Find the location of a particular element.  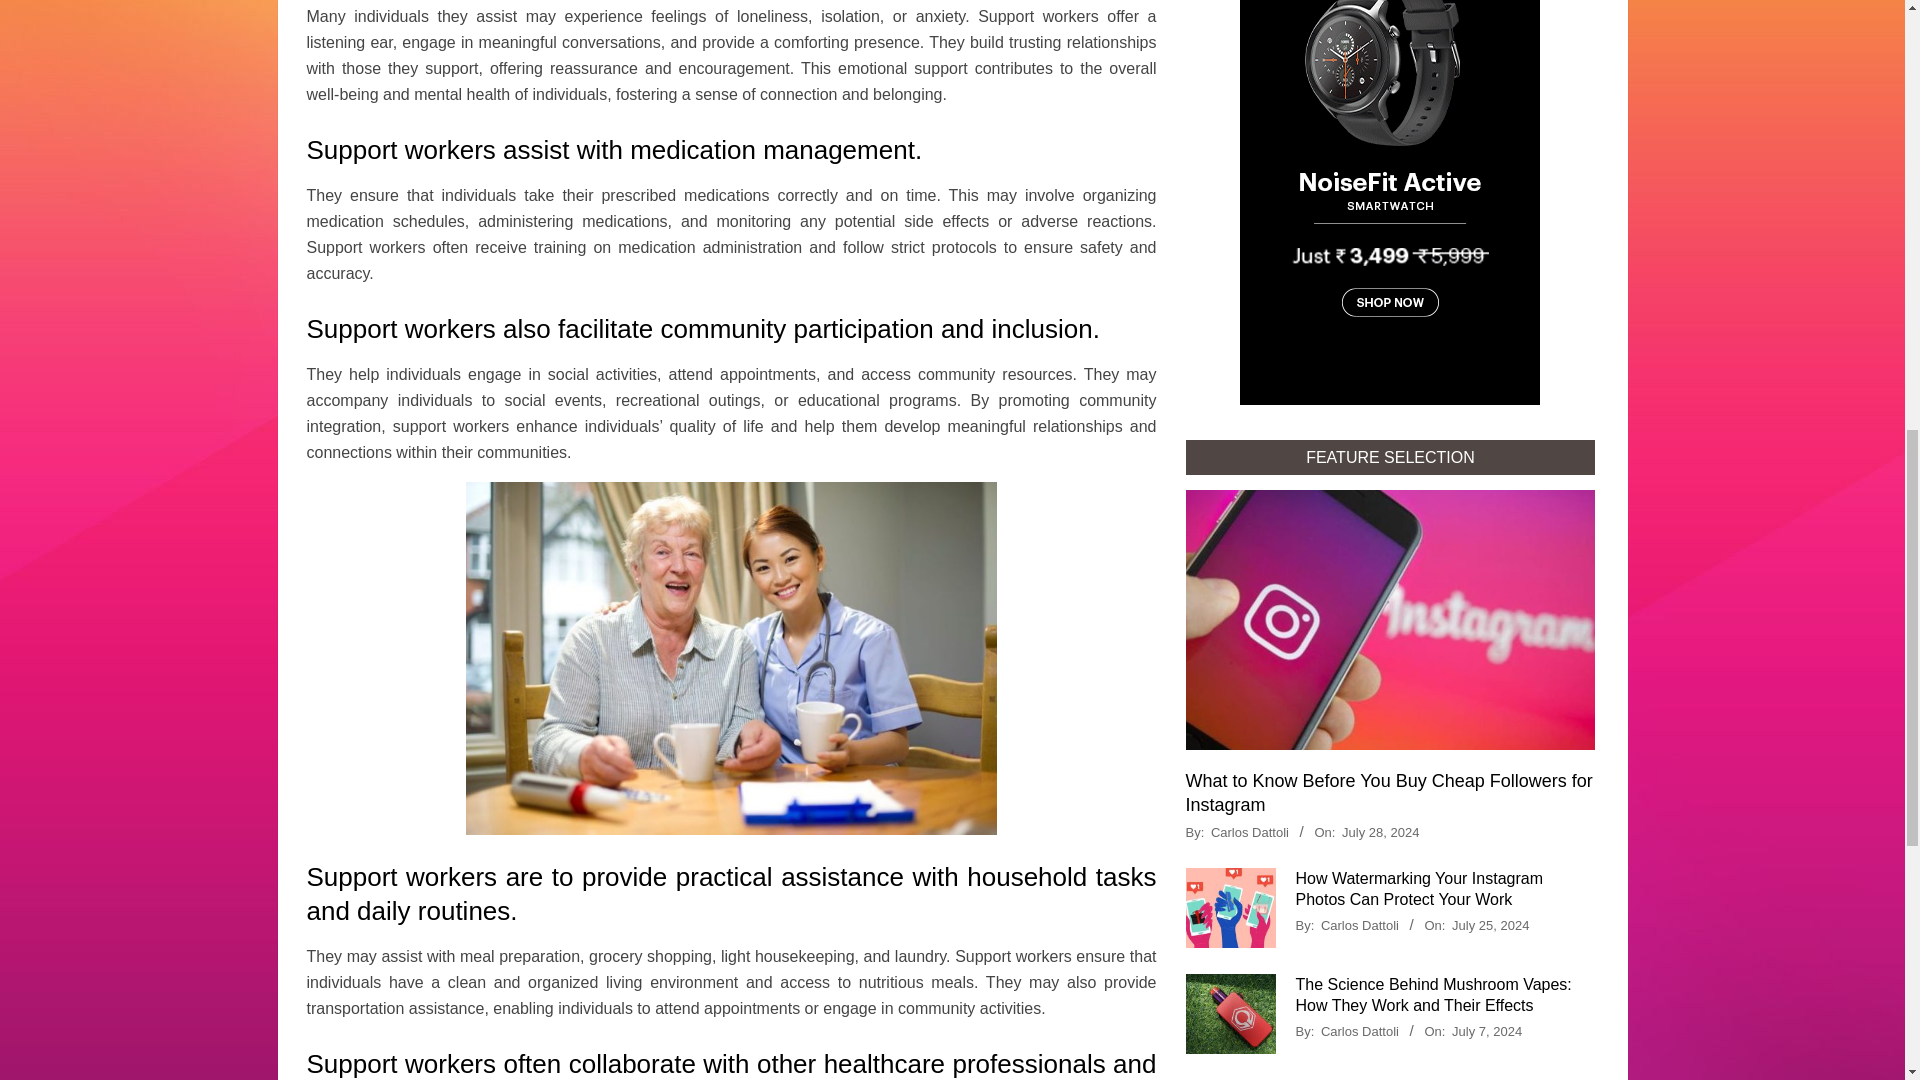

Sunday, July 28, 2024, 12:22 pm is located at coordinates (1380, 832).